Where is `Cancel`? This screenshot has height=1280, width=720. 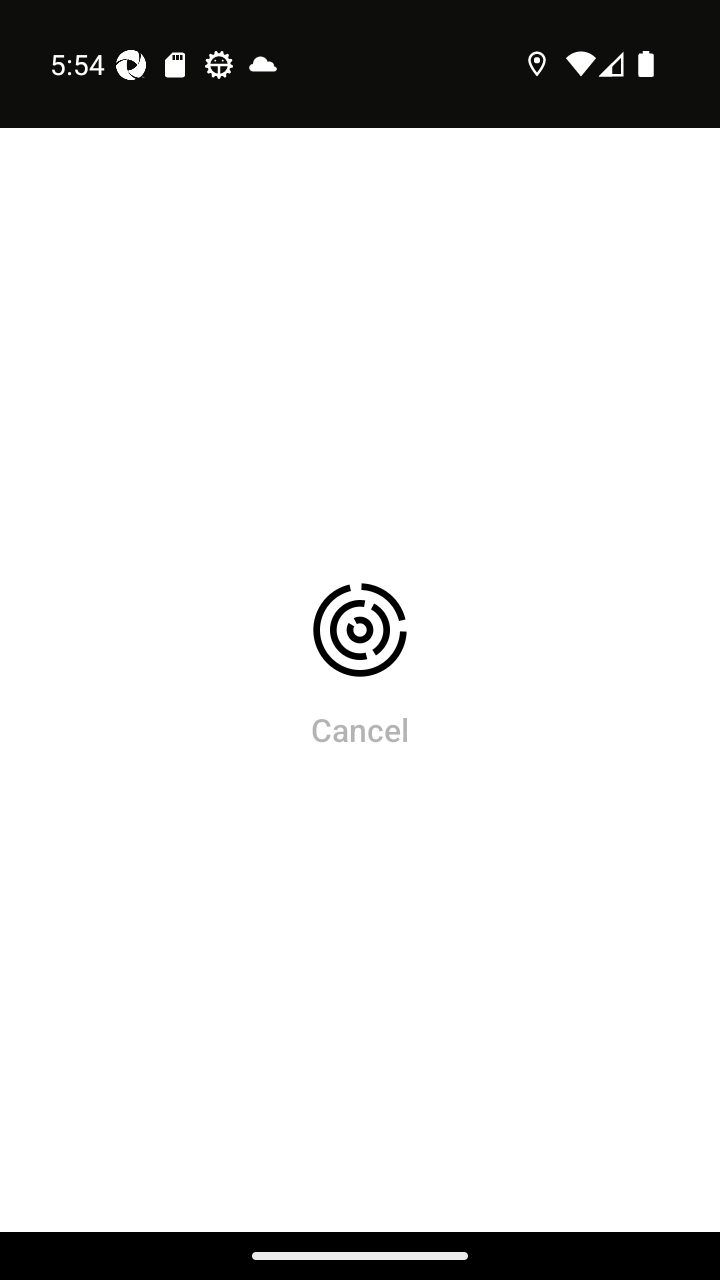 Cancel is located at coordinates (360, 729).